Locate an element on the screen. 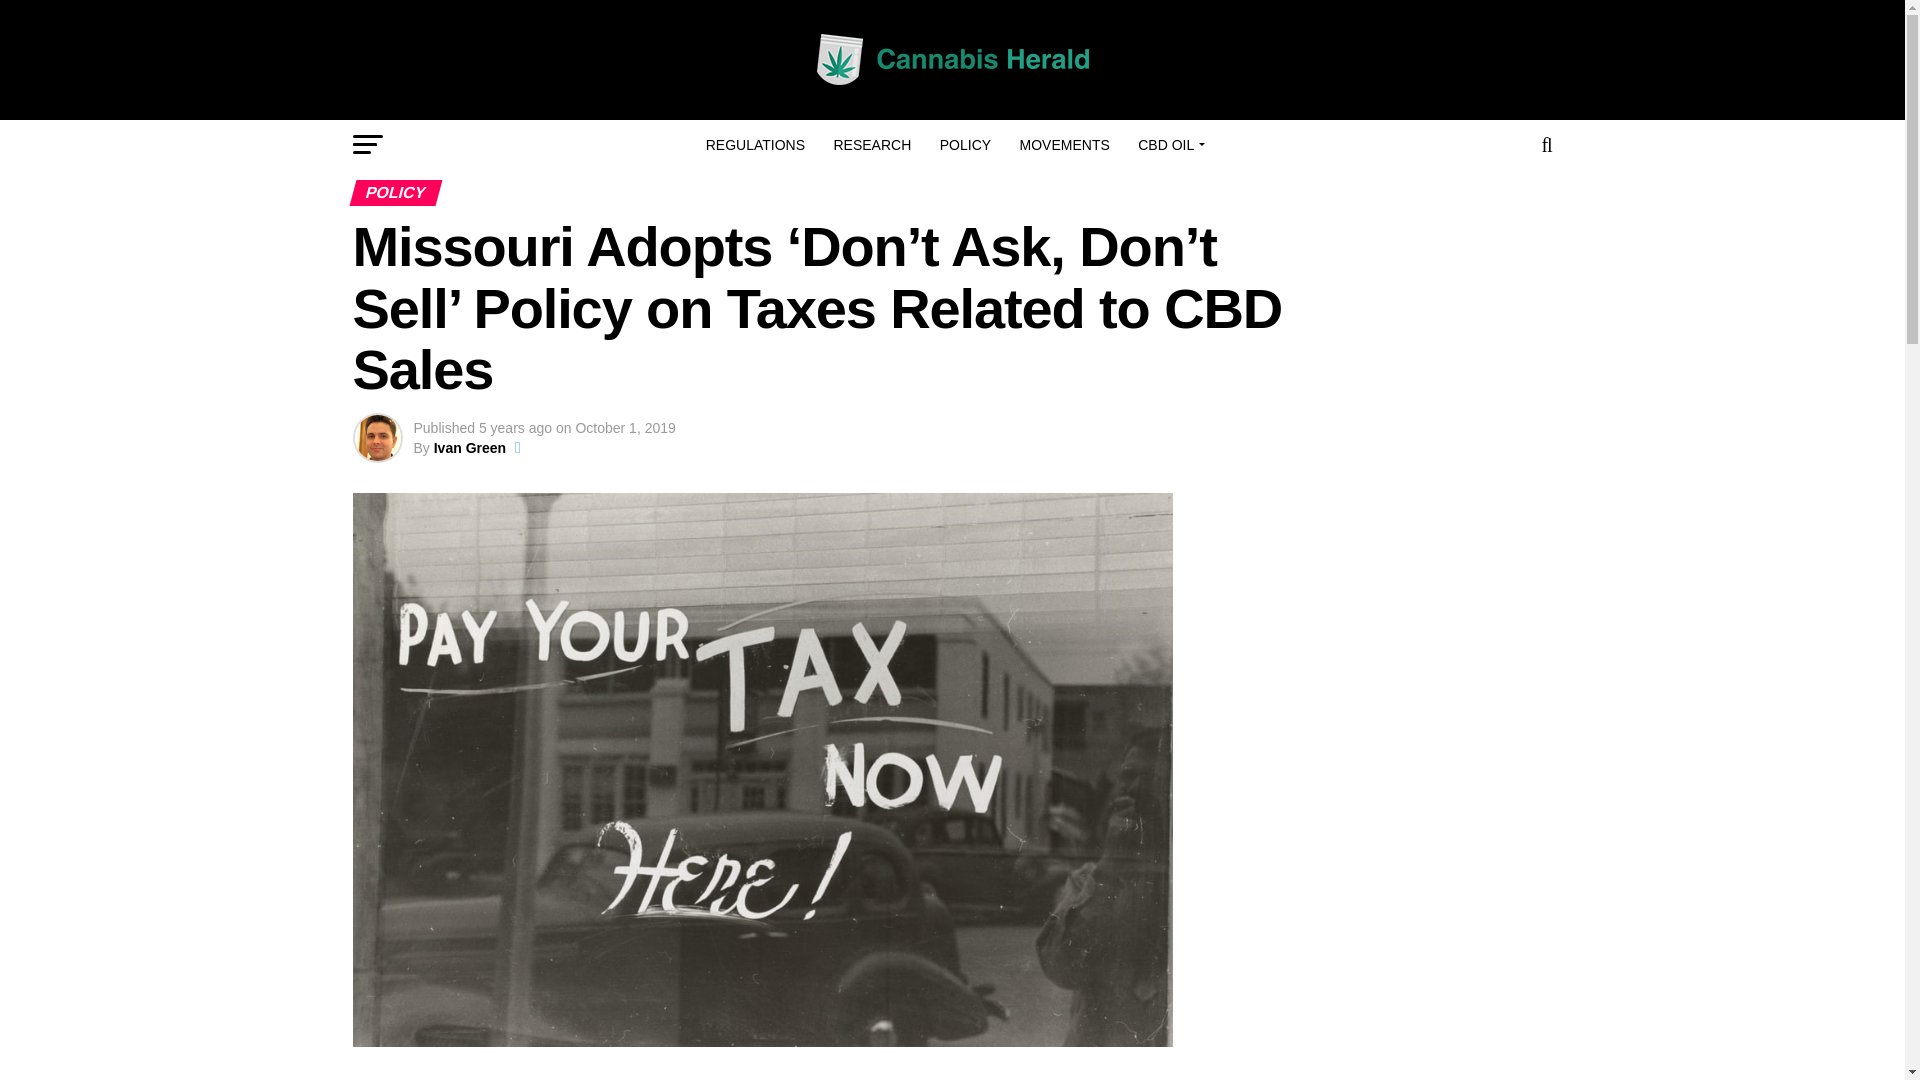 This screenshot has height=1080, width=1920. Posts by Ivan Green is located at coordinates (470, 447).